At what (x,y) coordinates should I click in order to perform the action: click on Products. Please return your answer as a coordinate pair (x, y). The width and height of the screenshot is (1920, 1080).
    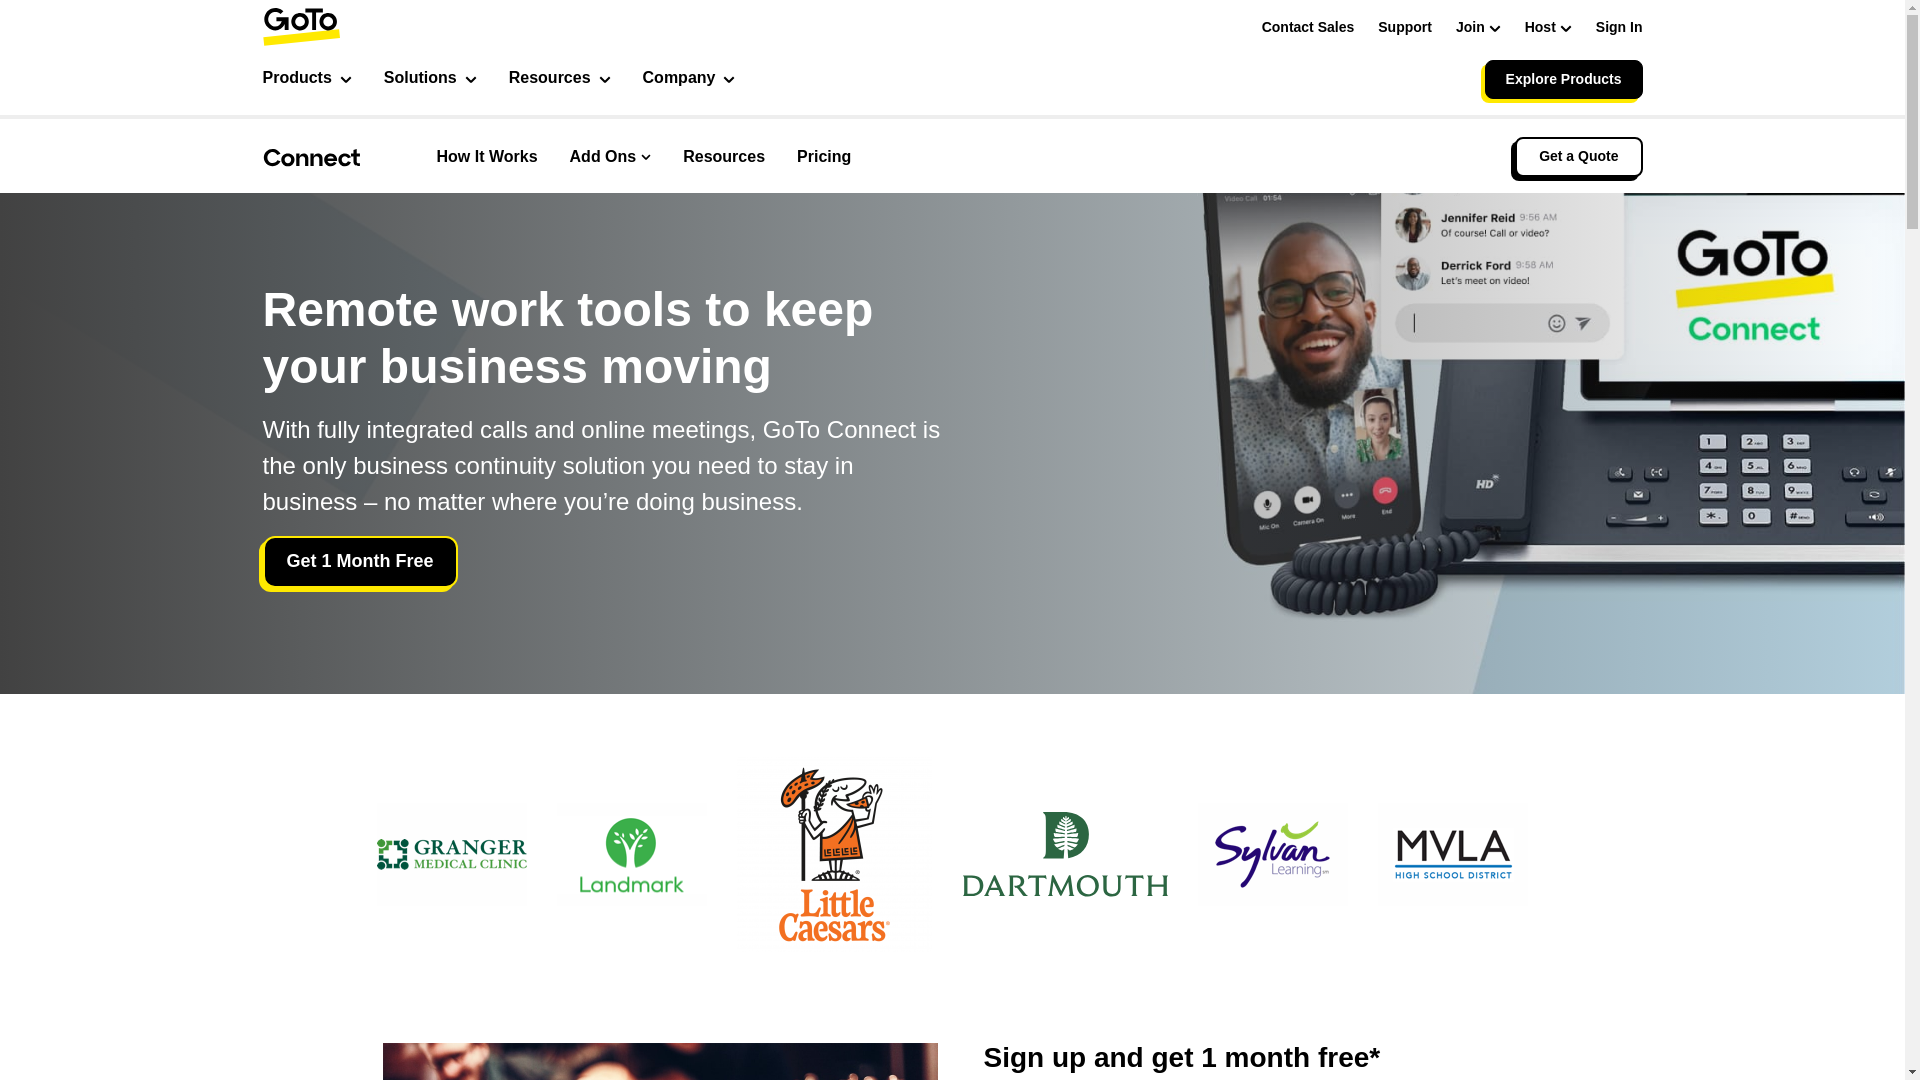
    Looking at the image, I should click on (306, 81).